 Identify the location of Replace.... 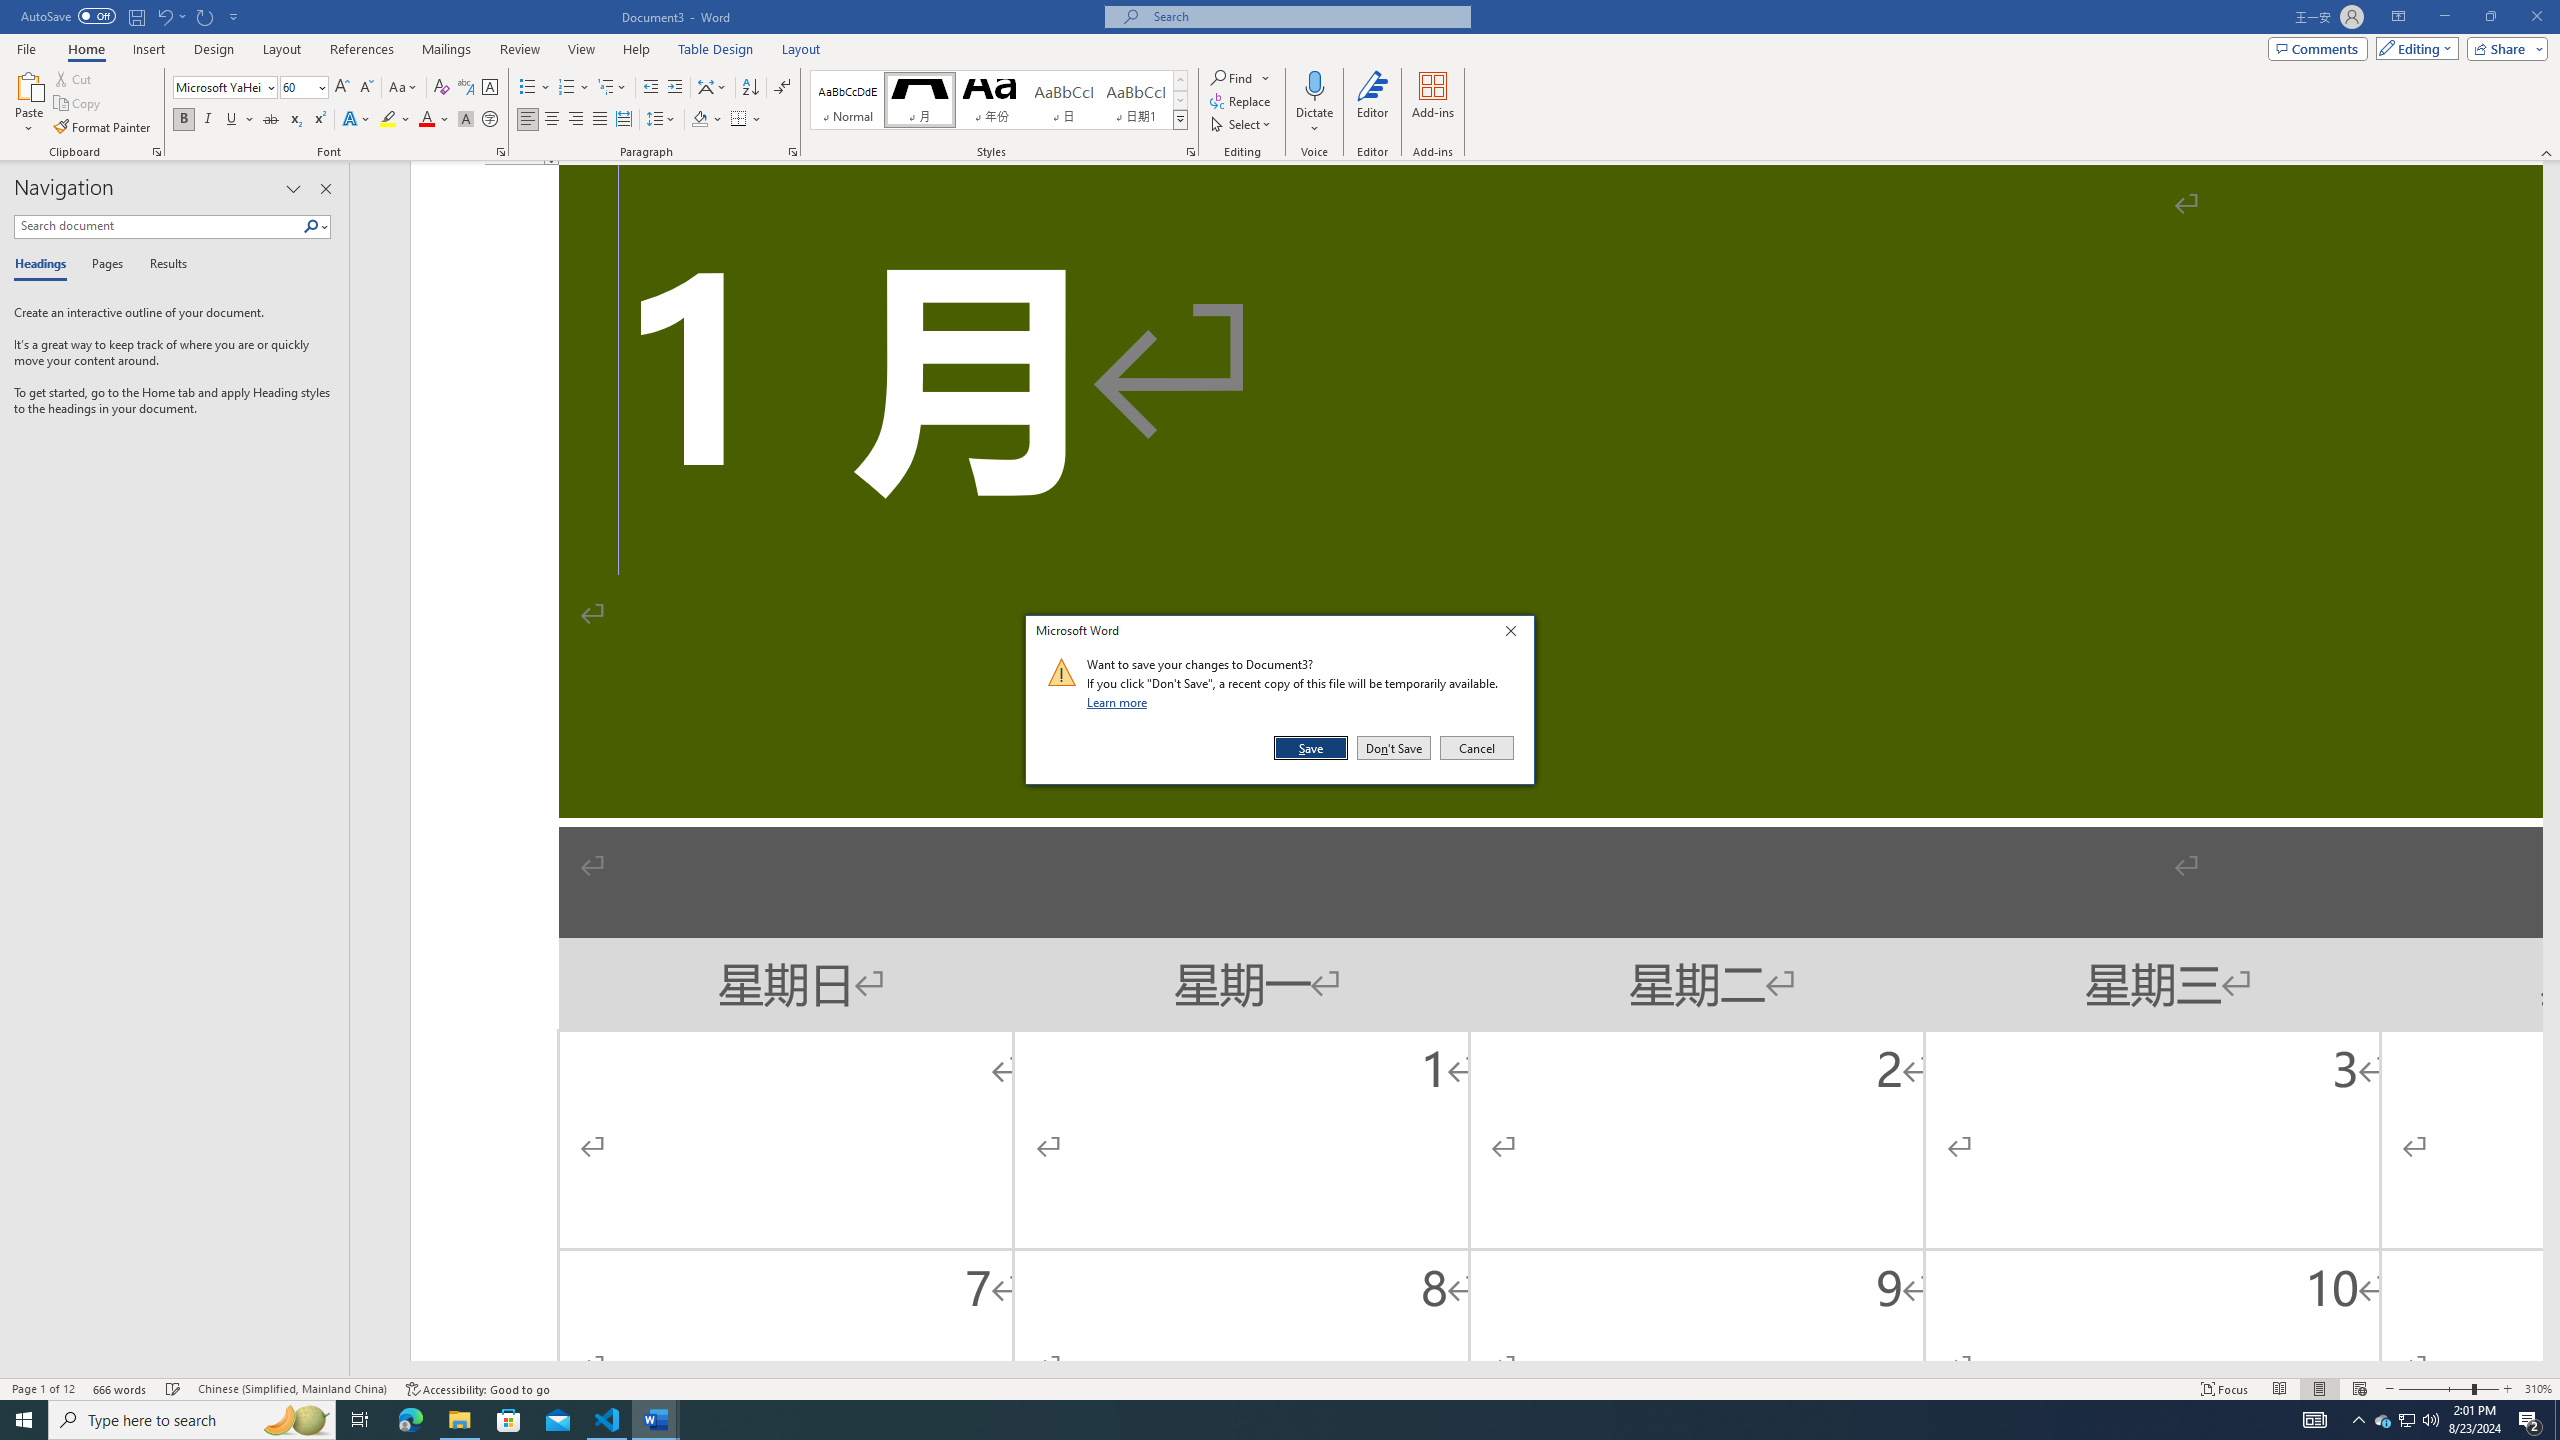
(1241, 100).